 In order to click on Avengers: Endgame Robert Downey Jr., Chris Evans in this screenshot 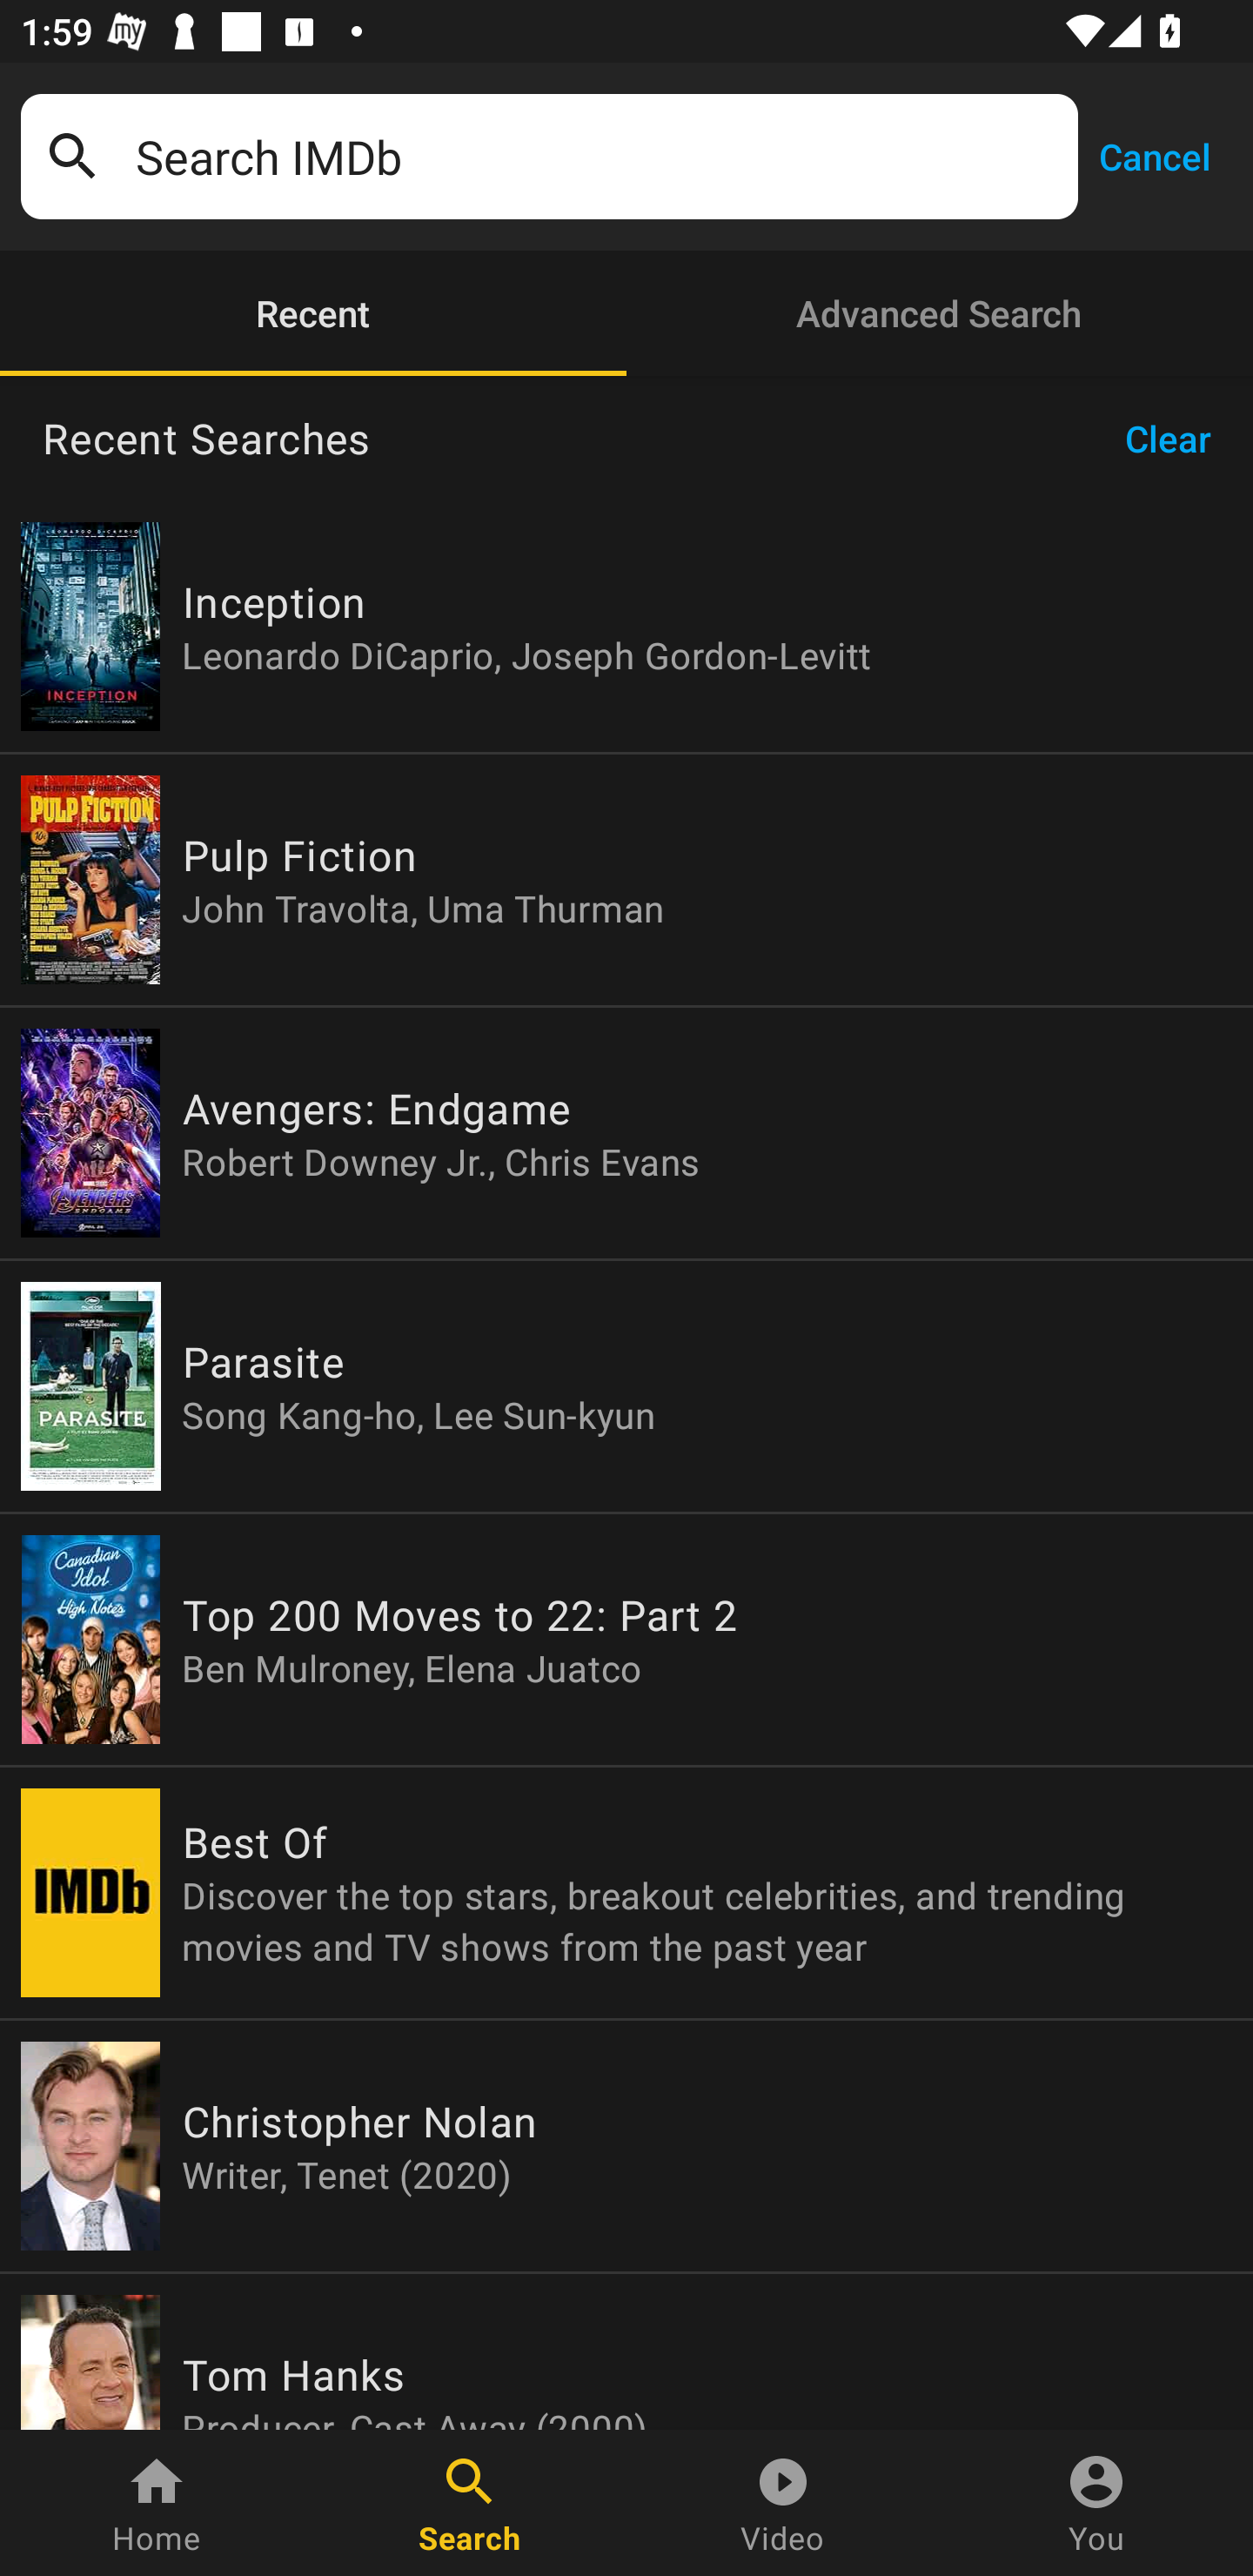, I will do `click(626, 1133)`.